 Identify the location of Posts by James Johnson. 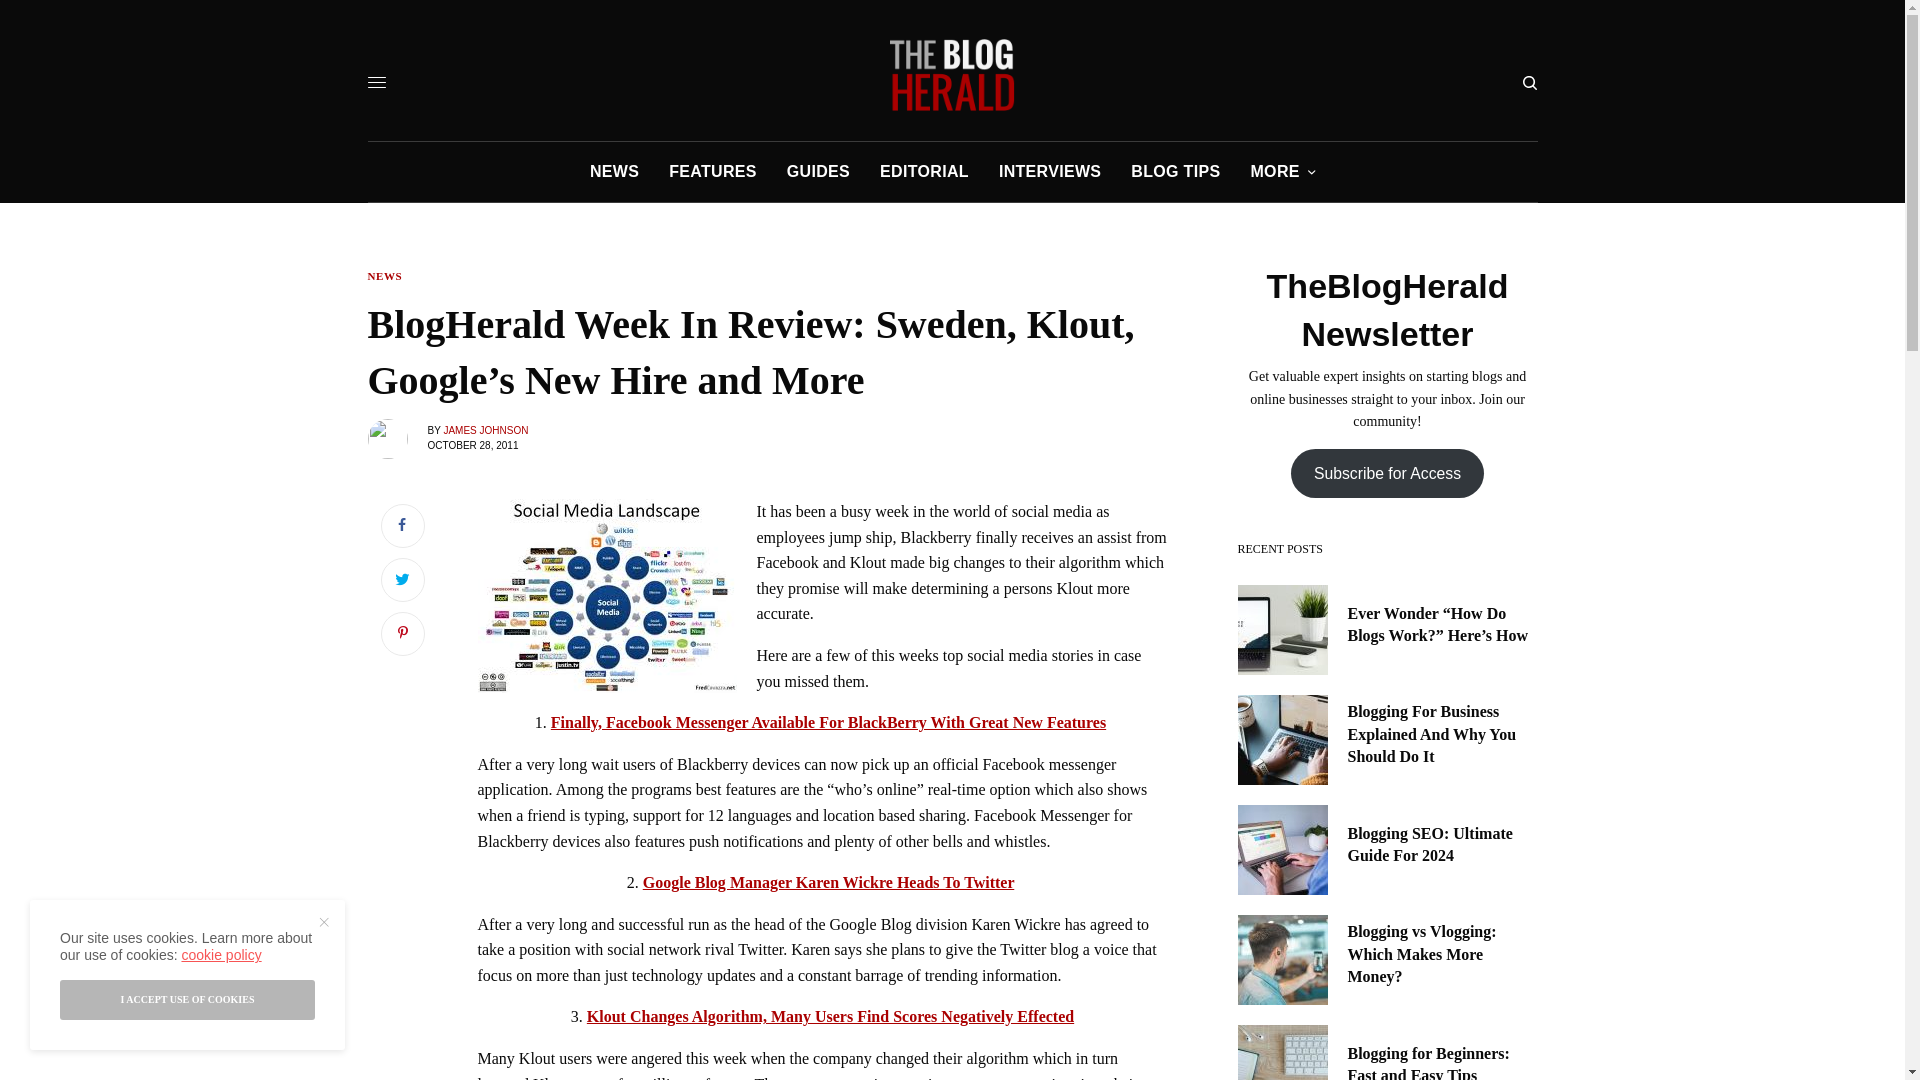
(486, 430).